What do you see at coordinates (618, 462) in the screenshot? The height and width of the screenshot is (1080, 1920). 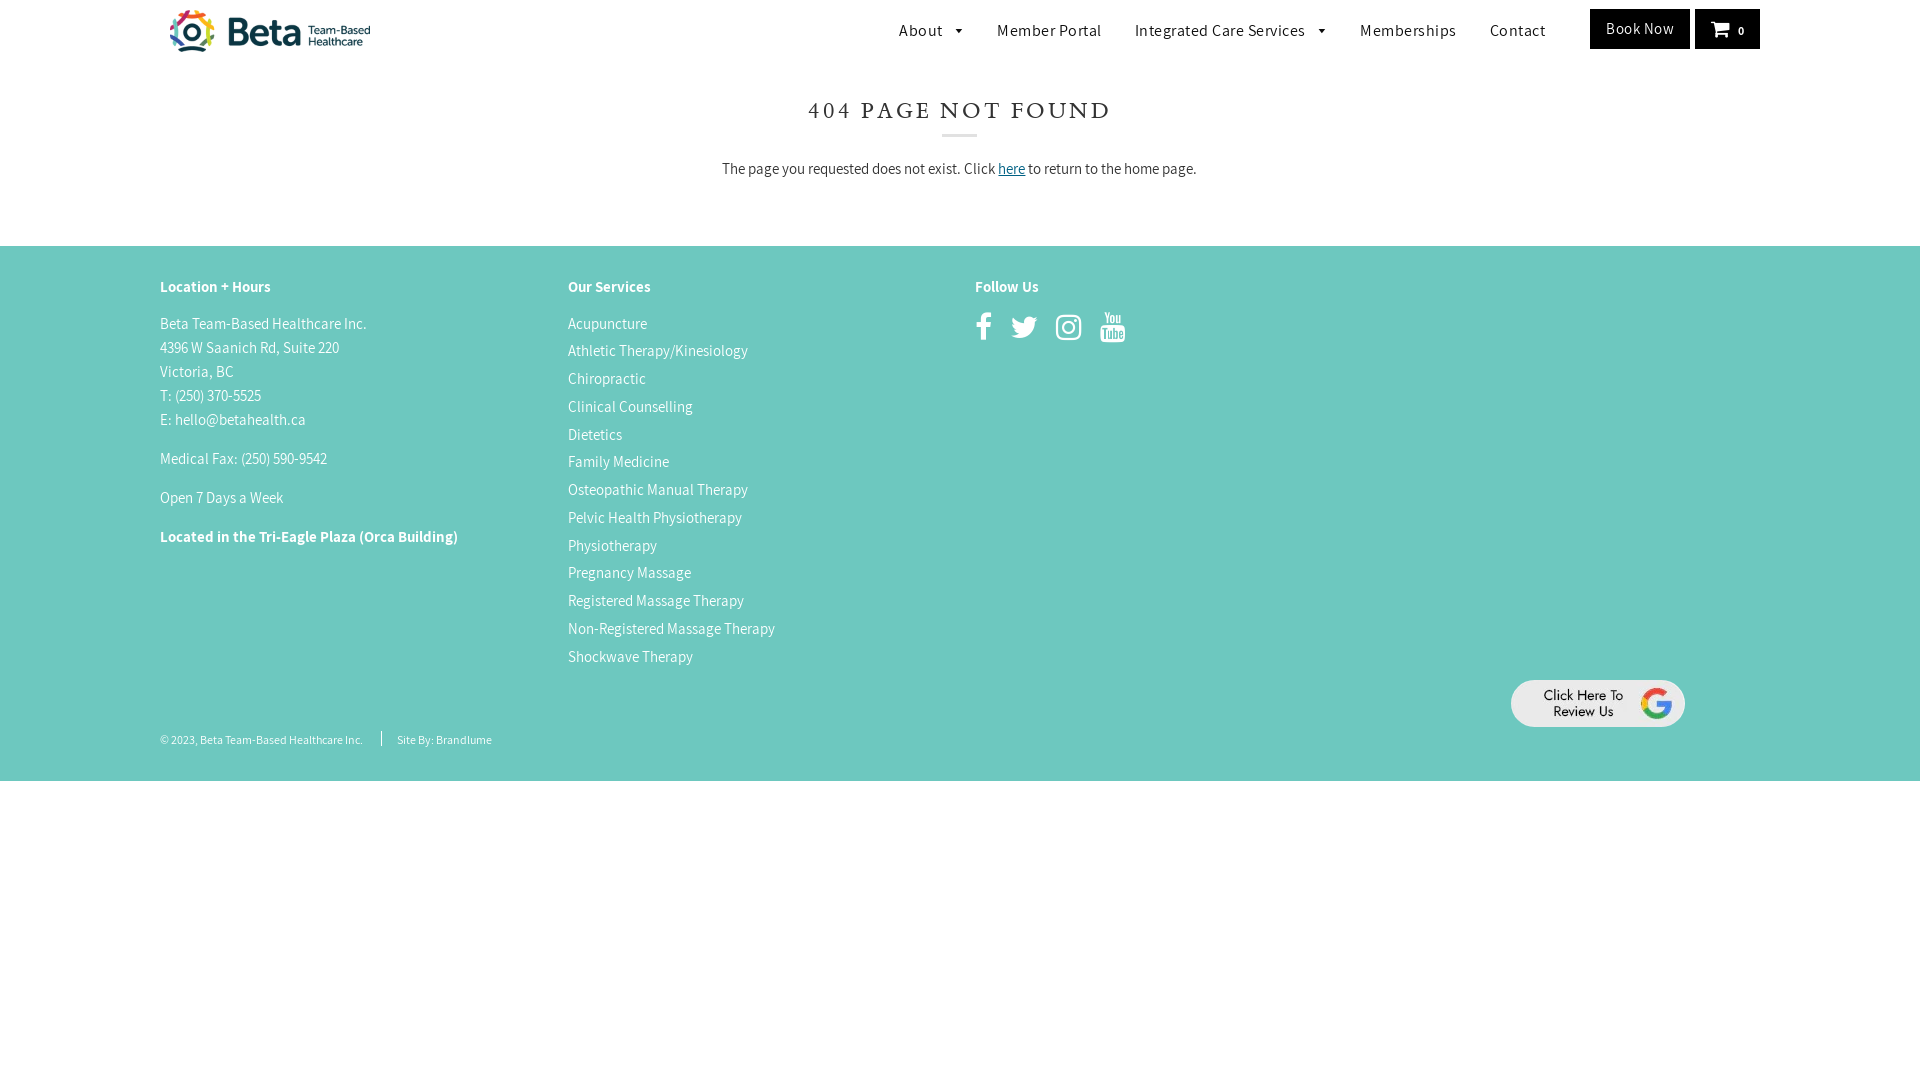 I see `Family Medicine` at bounding box center [618, 462].